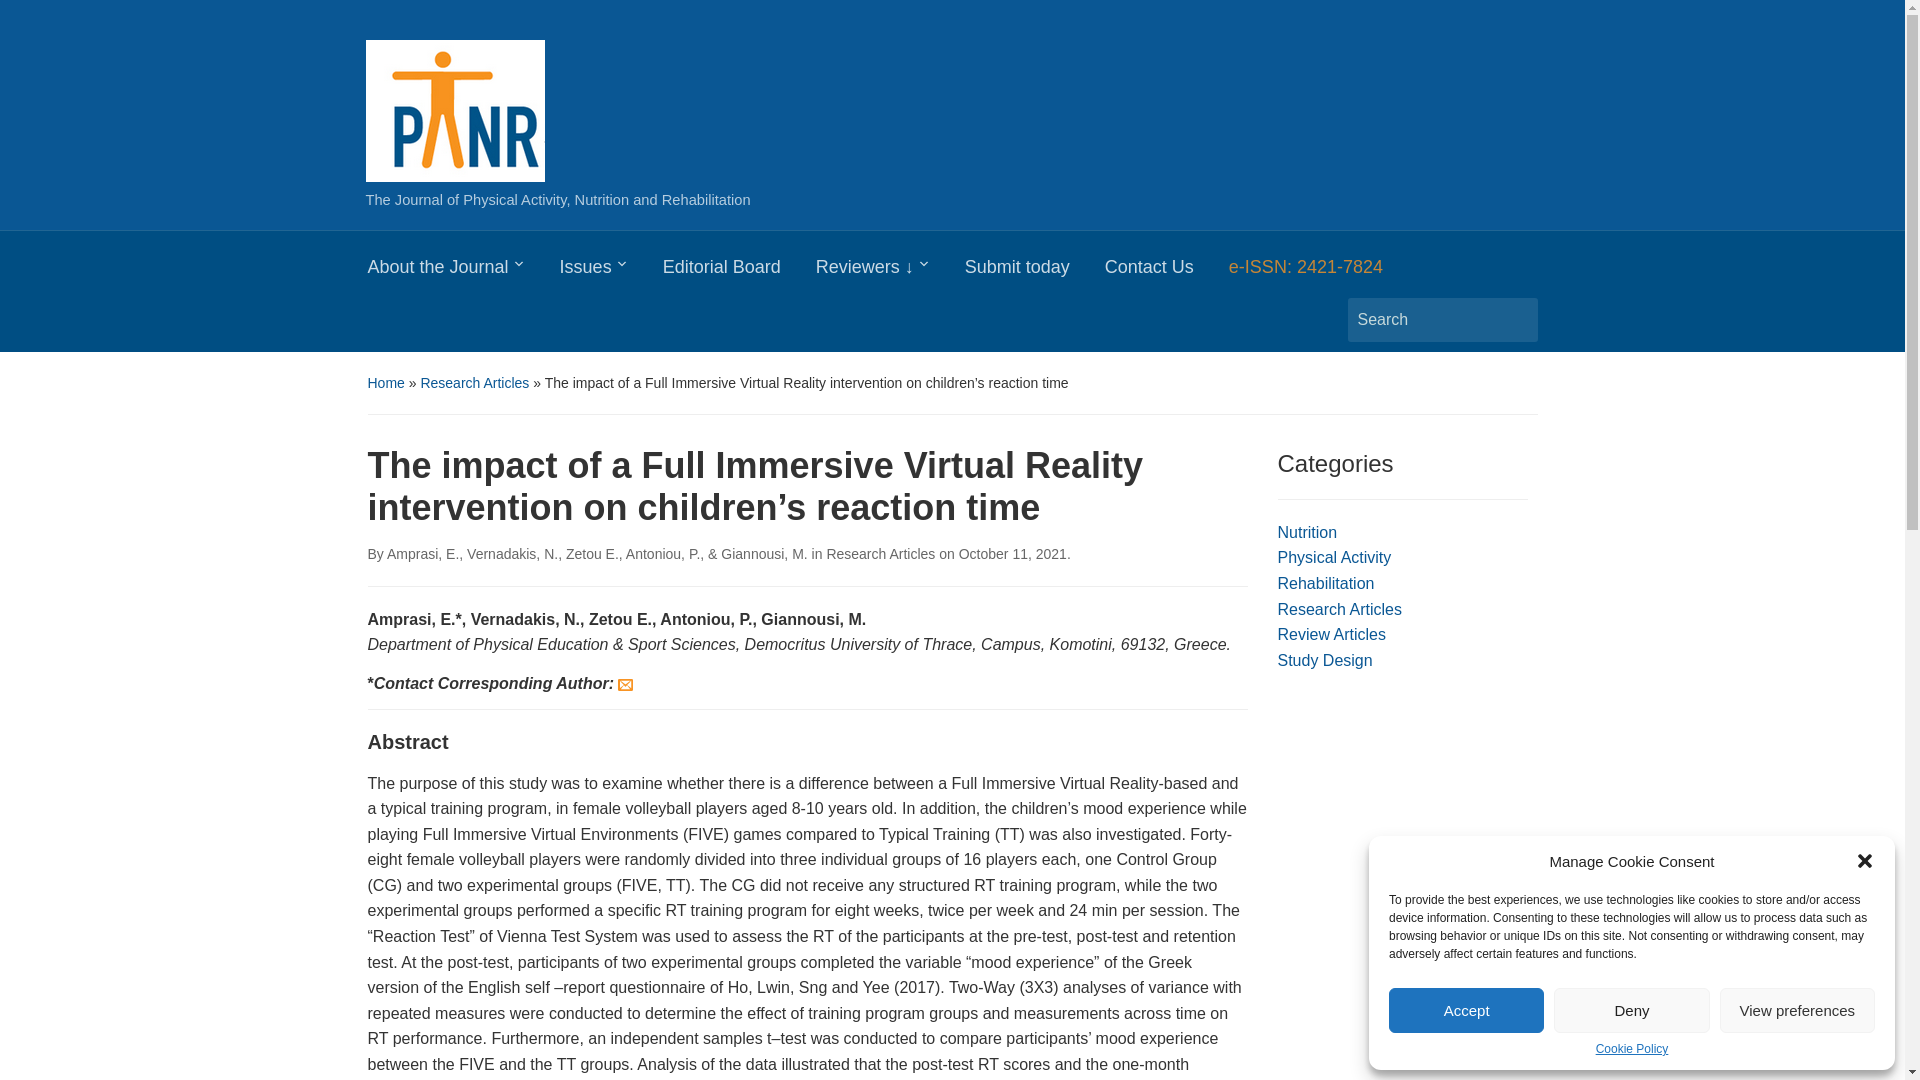  What do you see at coordinates (1166, 272) in the screenshot?
I see `Contact Us` at bounding box center [1166, 272].